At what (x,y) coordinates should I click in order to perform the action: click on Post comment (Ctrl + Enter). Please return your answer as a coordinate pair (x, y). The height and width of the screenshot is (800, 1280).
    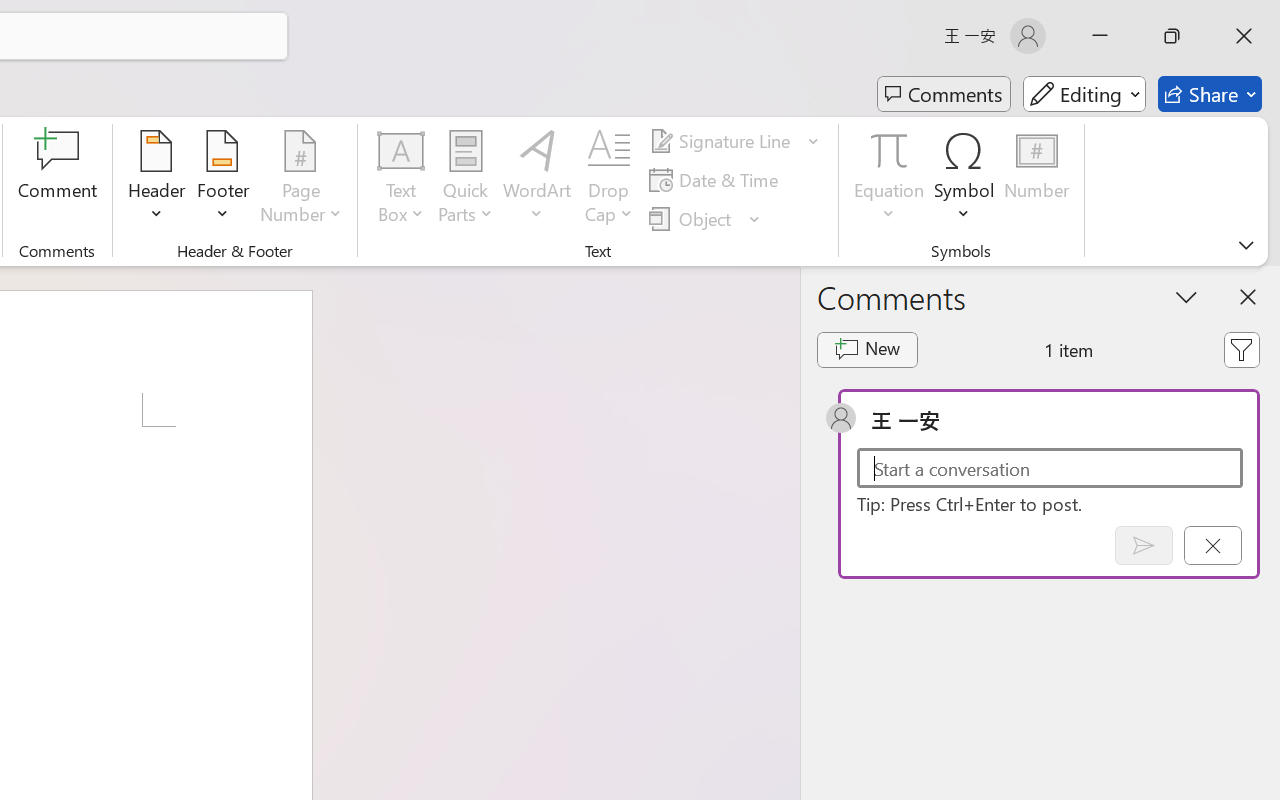
    Looking at the image, I should click on (1143, 545).